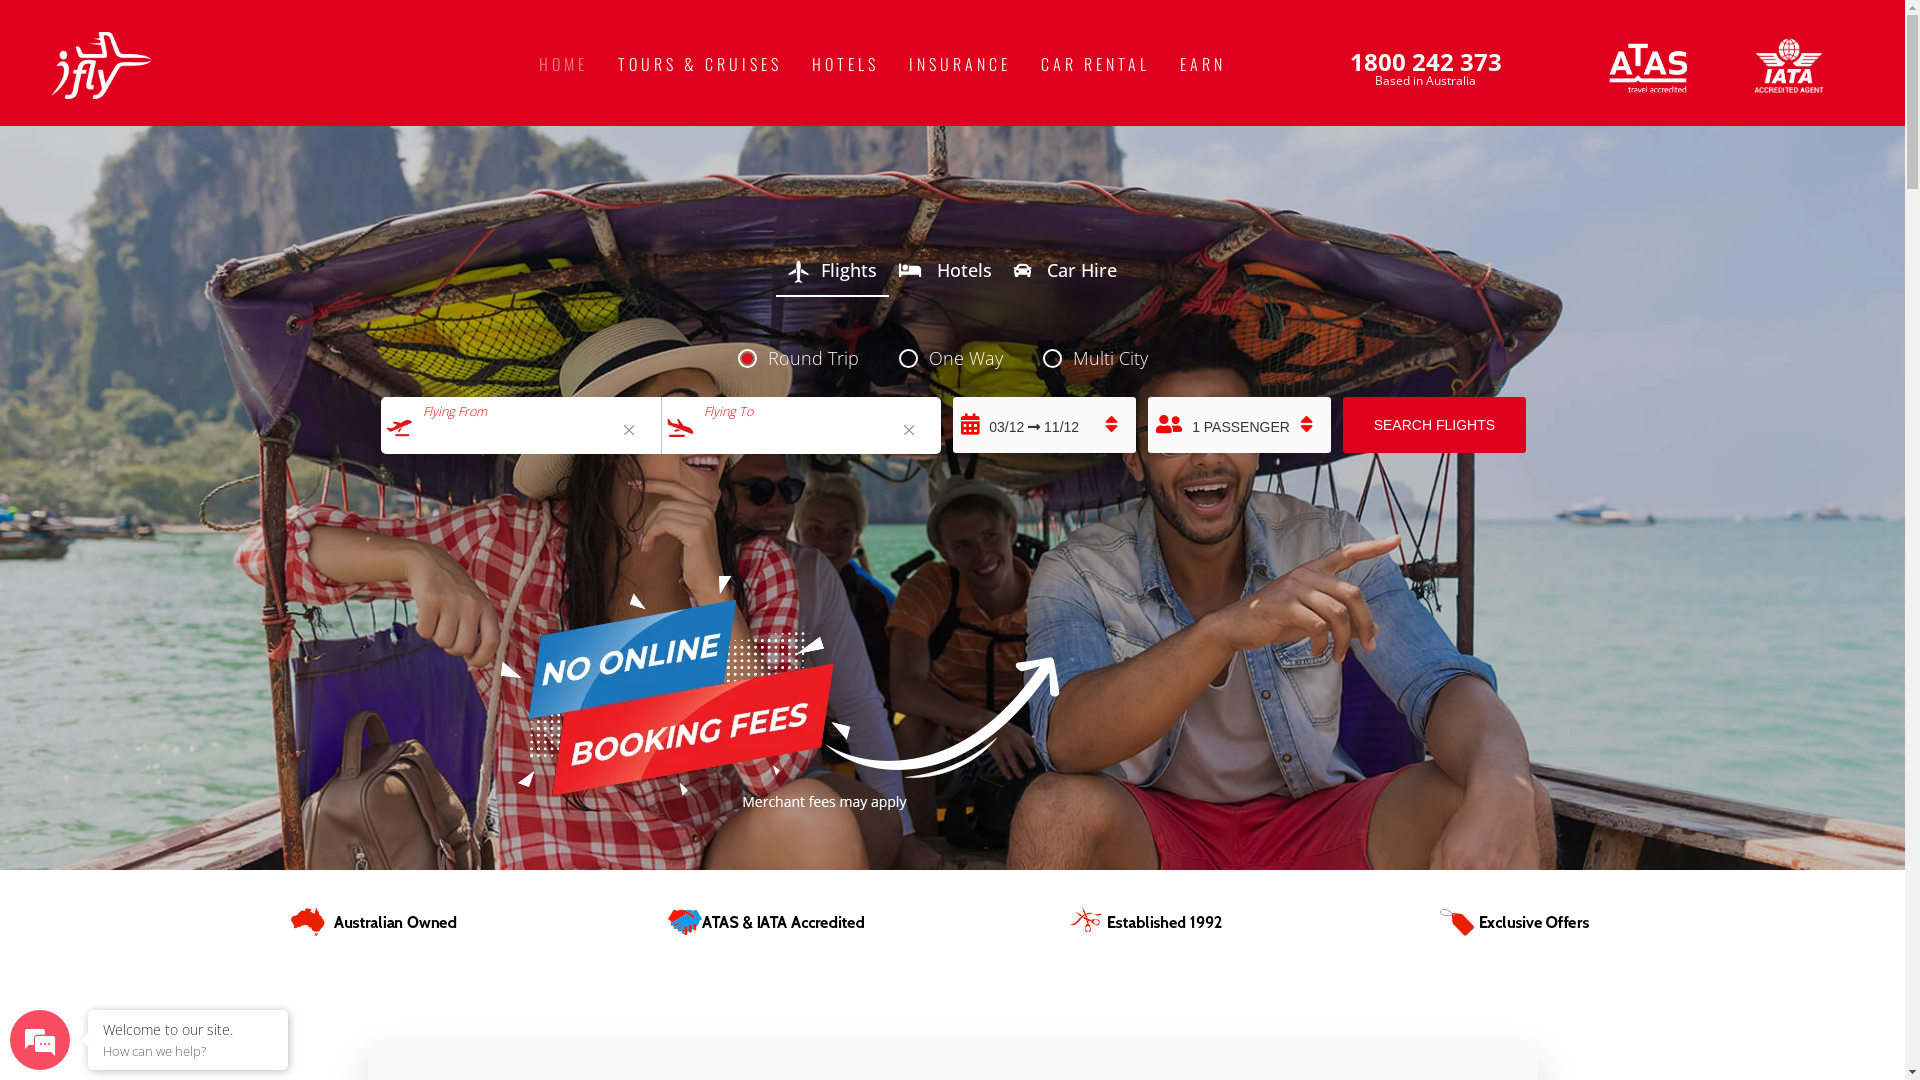 Image resolution: width=1920 pixels, height=1080 pixels. Describe the element at coordinates (1044, 425) in the screenshot. I see `03/12 11/12` at that location.